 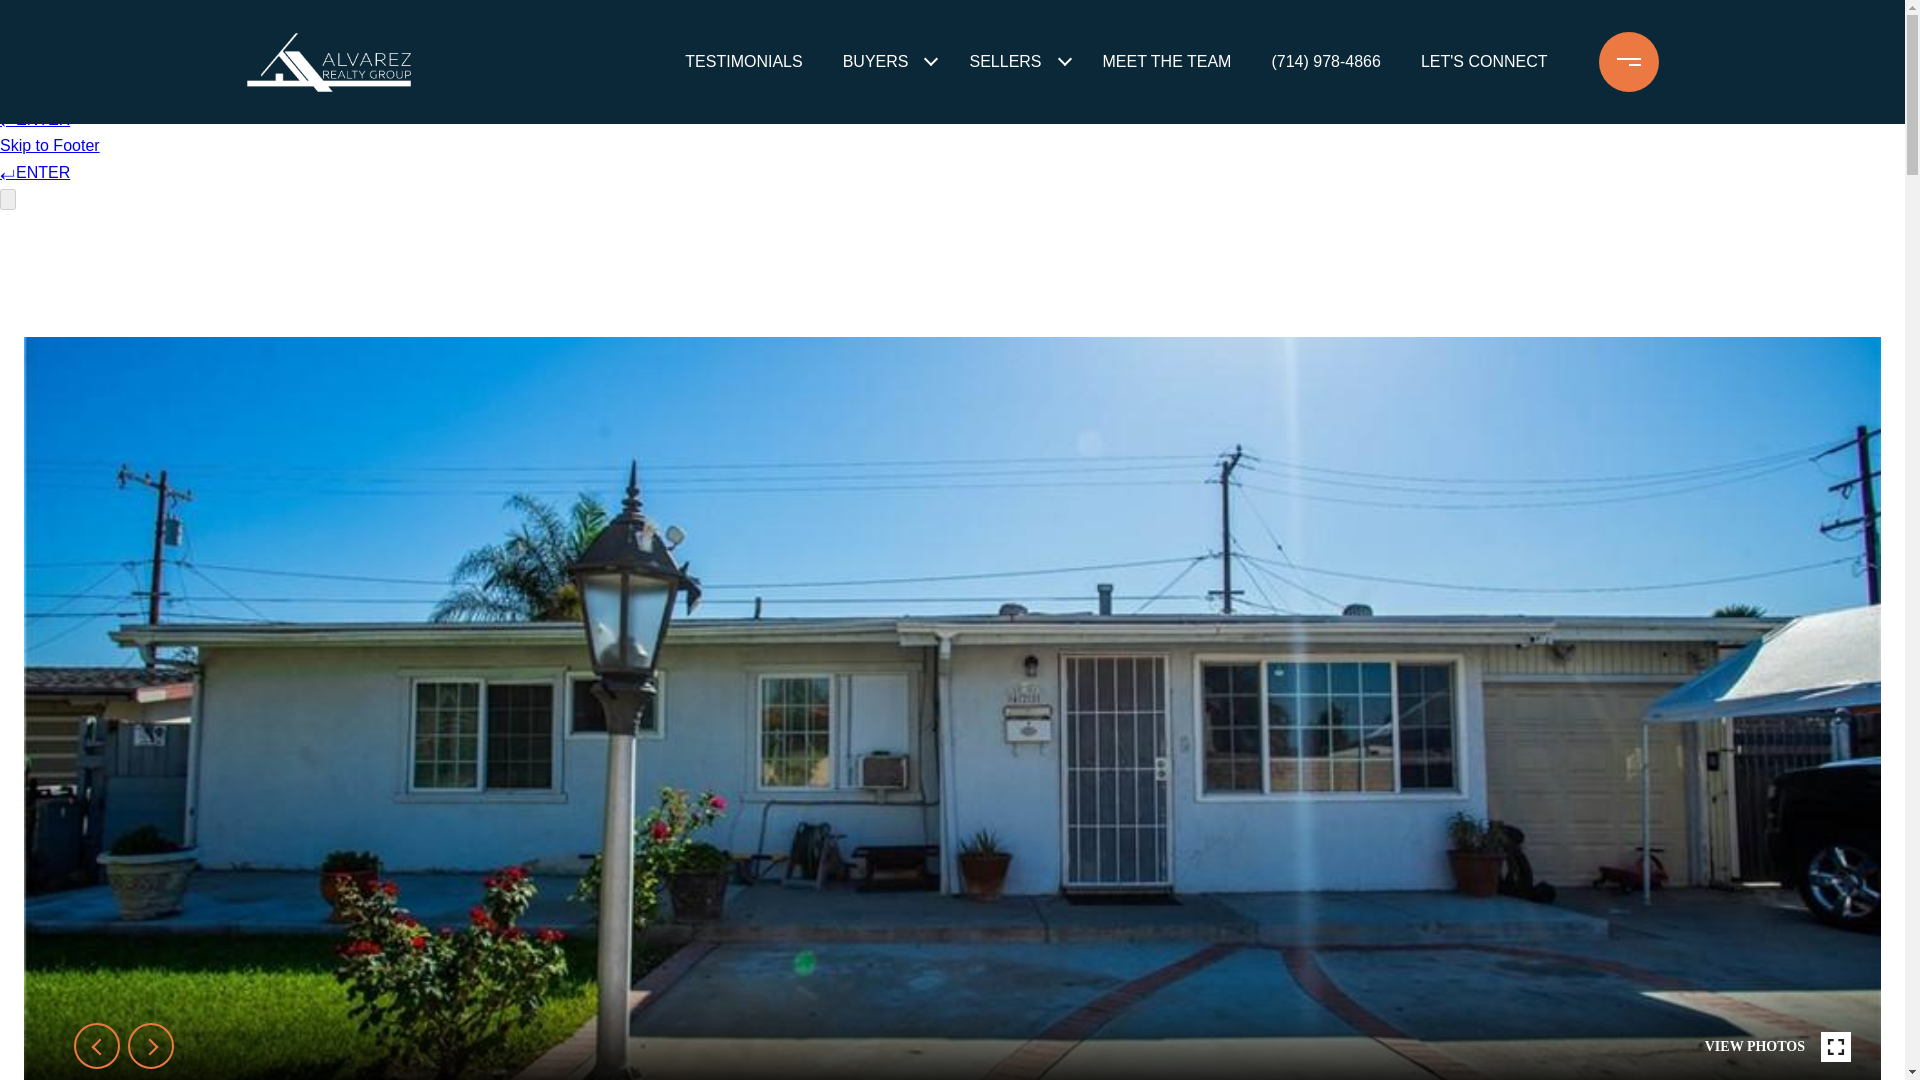 I want to click on SELLERS, so click(x=1004, y=62).